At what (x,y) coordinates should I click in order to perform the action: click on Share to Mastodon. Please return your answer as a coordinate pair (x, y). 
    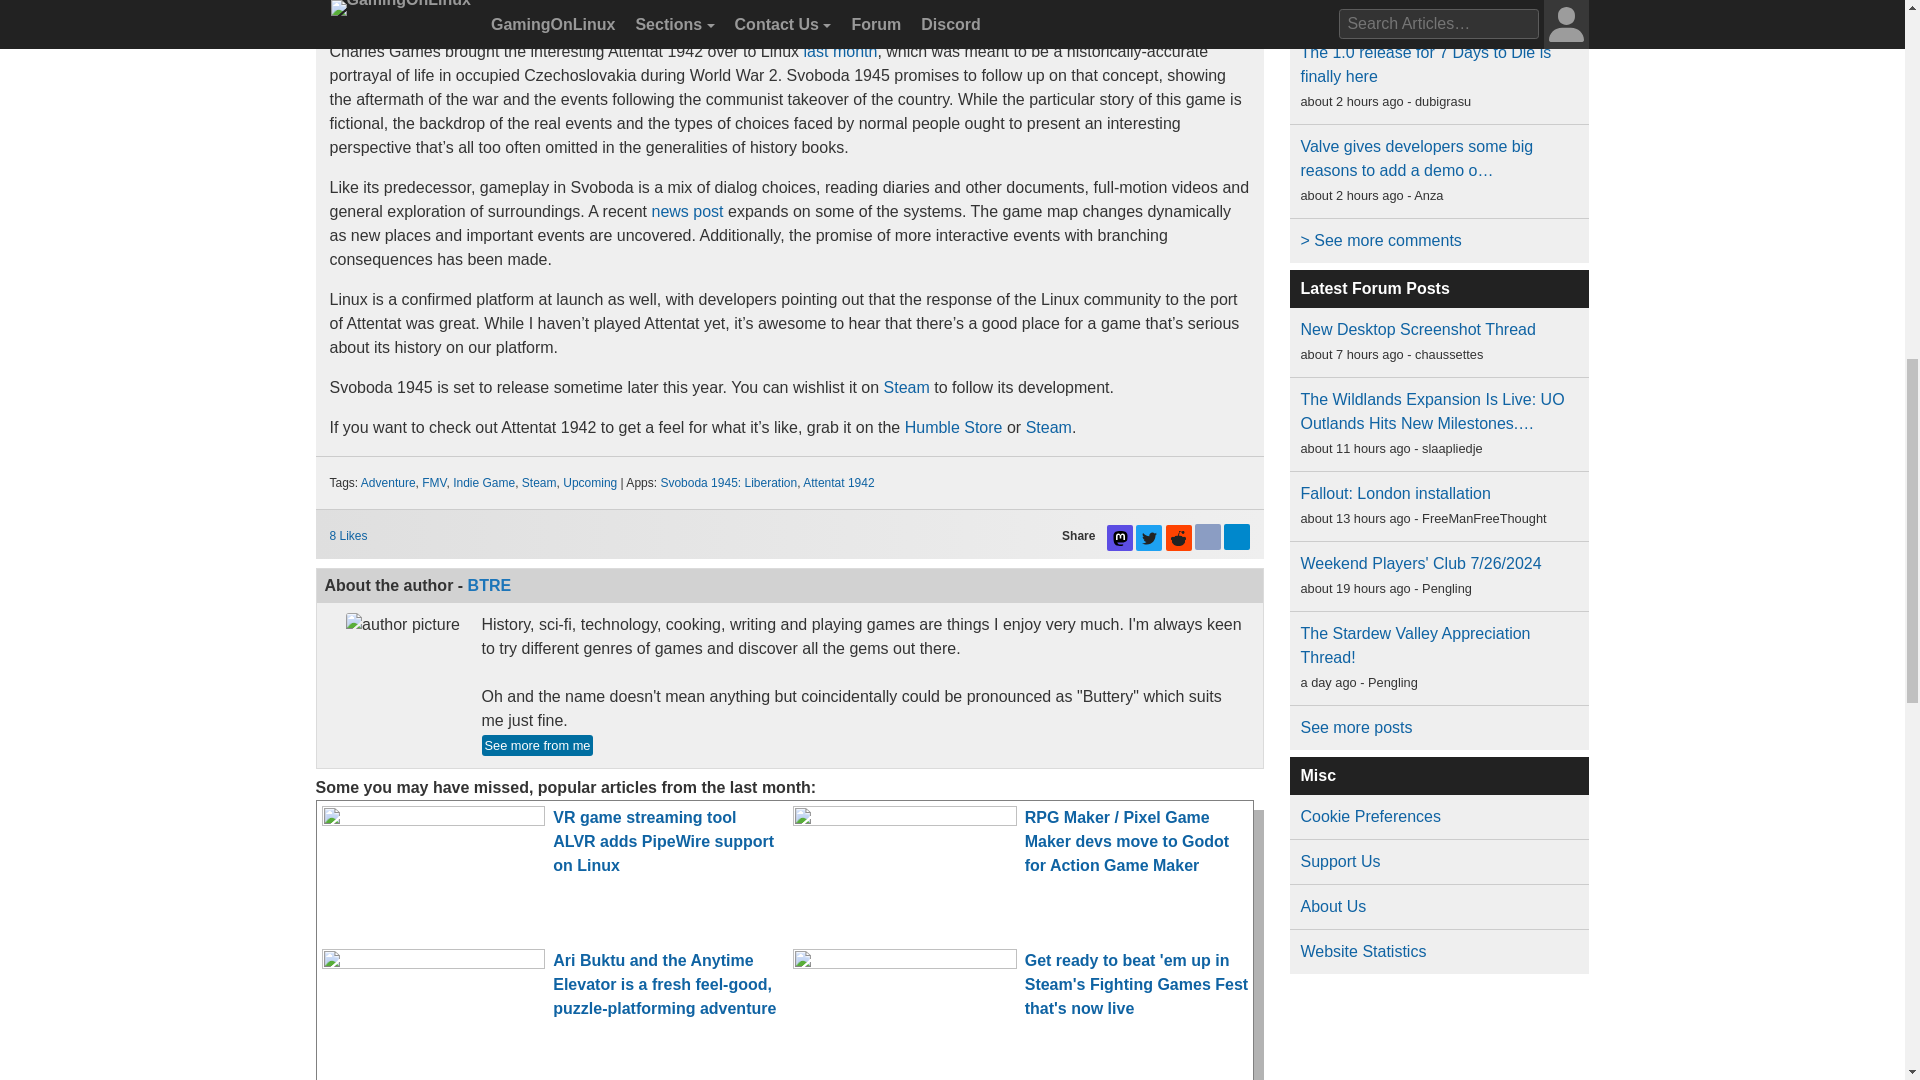
    Looking at the image, I should click on (1120, 537).